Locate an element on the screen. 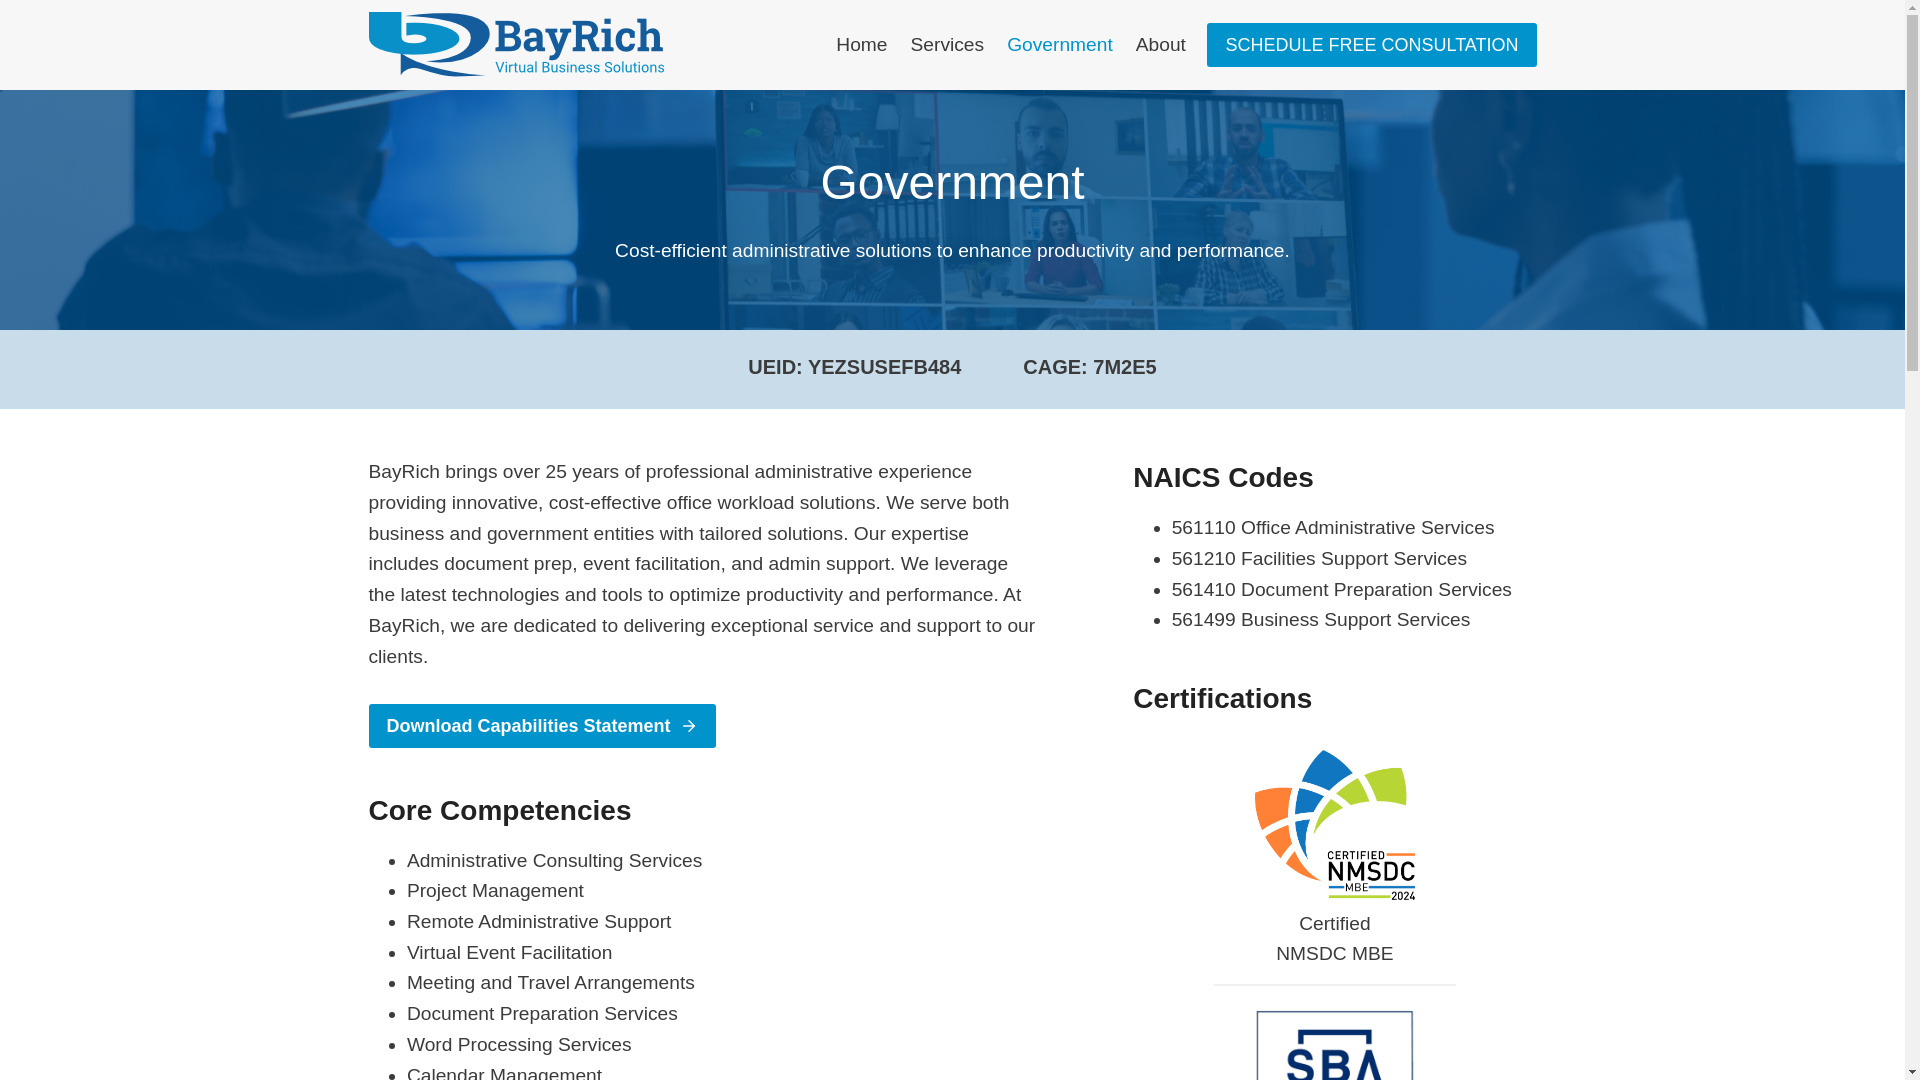  Services is located at coordinates (947, 45).